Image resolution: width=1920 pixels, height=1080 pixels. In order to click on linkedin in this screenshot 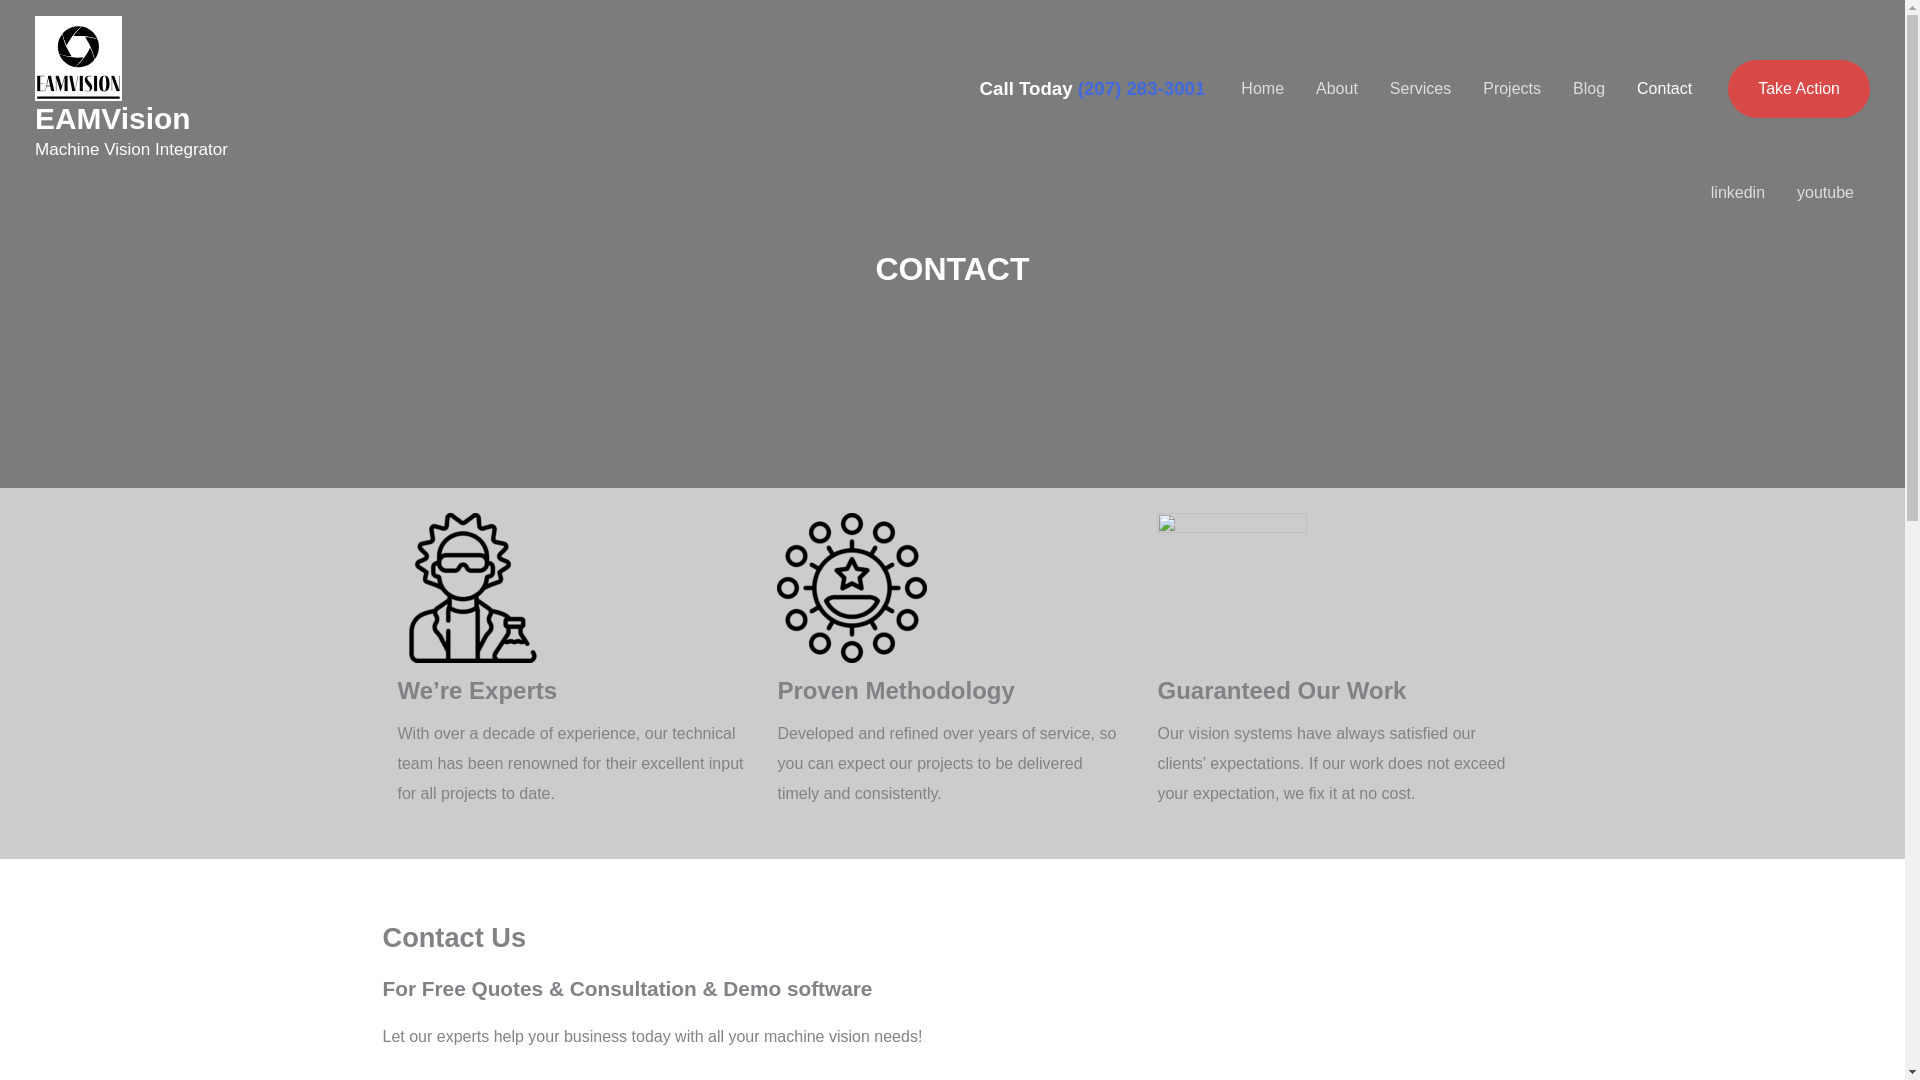, I will do `click(1738, 193)`.